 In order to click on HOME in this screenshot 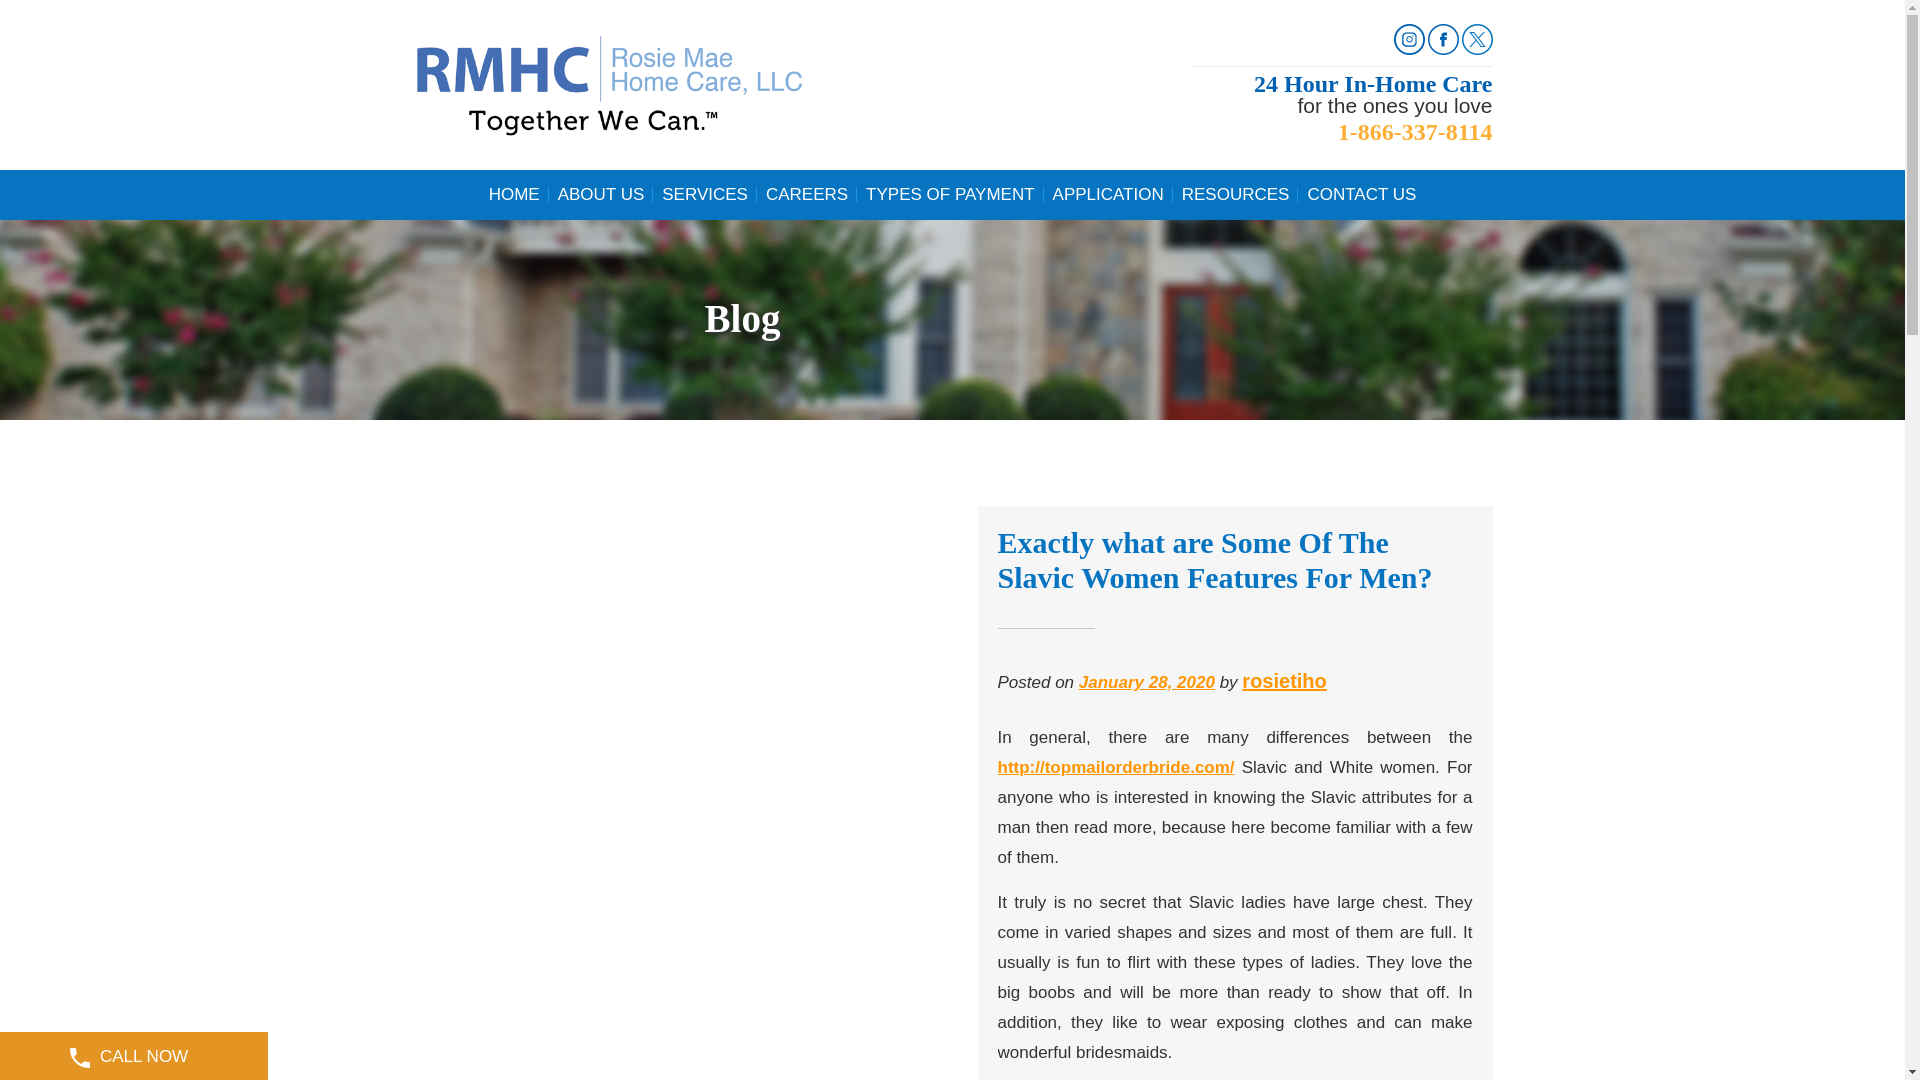, I will do `click(514, 194)`.